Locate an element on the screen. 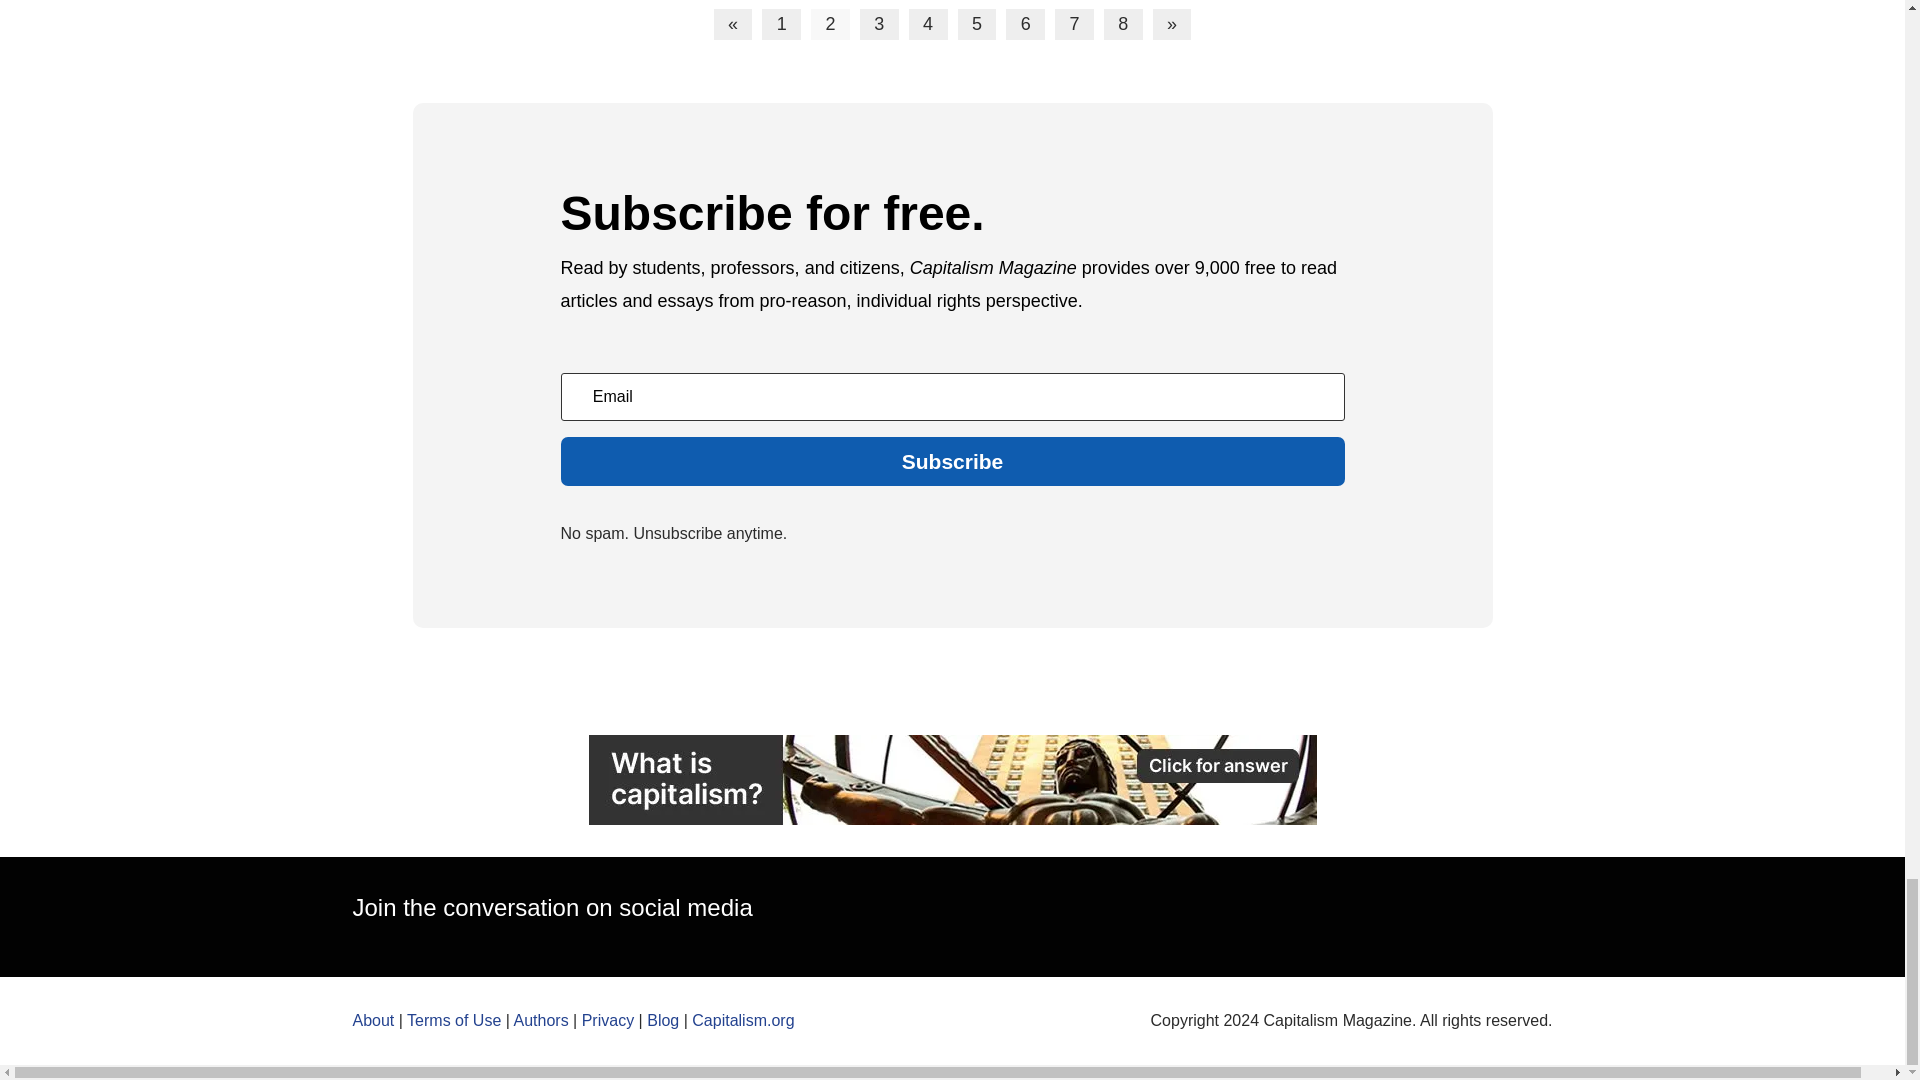  Page 6 is located at coordinates (1025, 24).